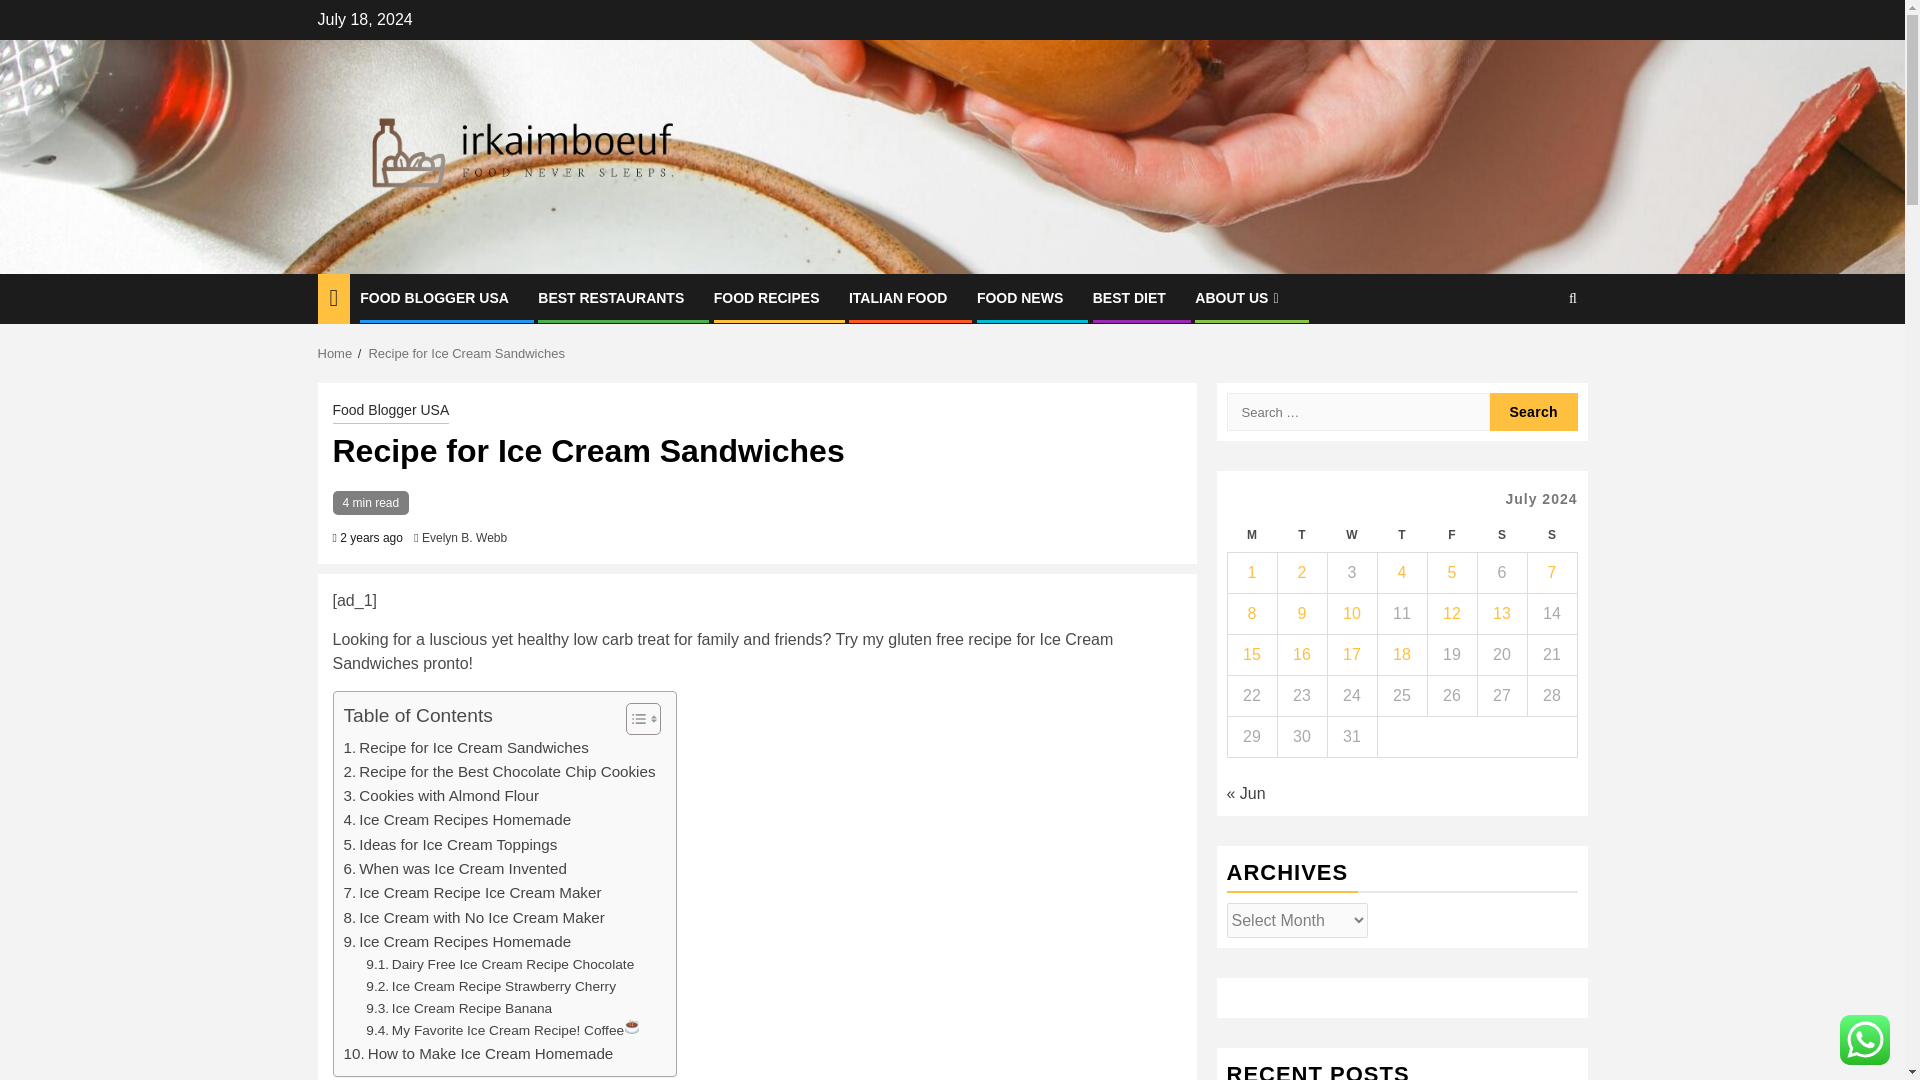 The width and height of the screenshot is (1920, 1080). Describe the element at coordinates (466, 352) in the screenshot. I see `Recipe for Ice Cream Sandwiches` at that location.